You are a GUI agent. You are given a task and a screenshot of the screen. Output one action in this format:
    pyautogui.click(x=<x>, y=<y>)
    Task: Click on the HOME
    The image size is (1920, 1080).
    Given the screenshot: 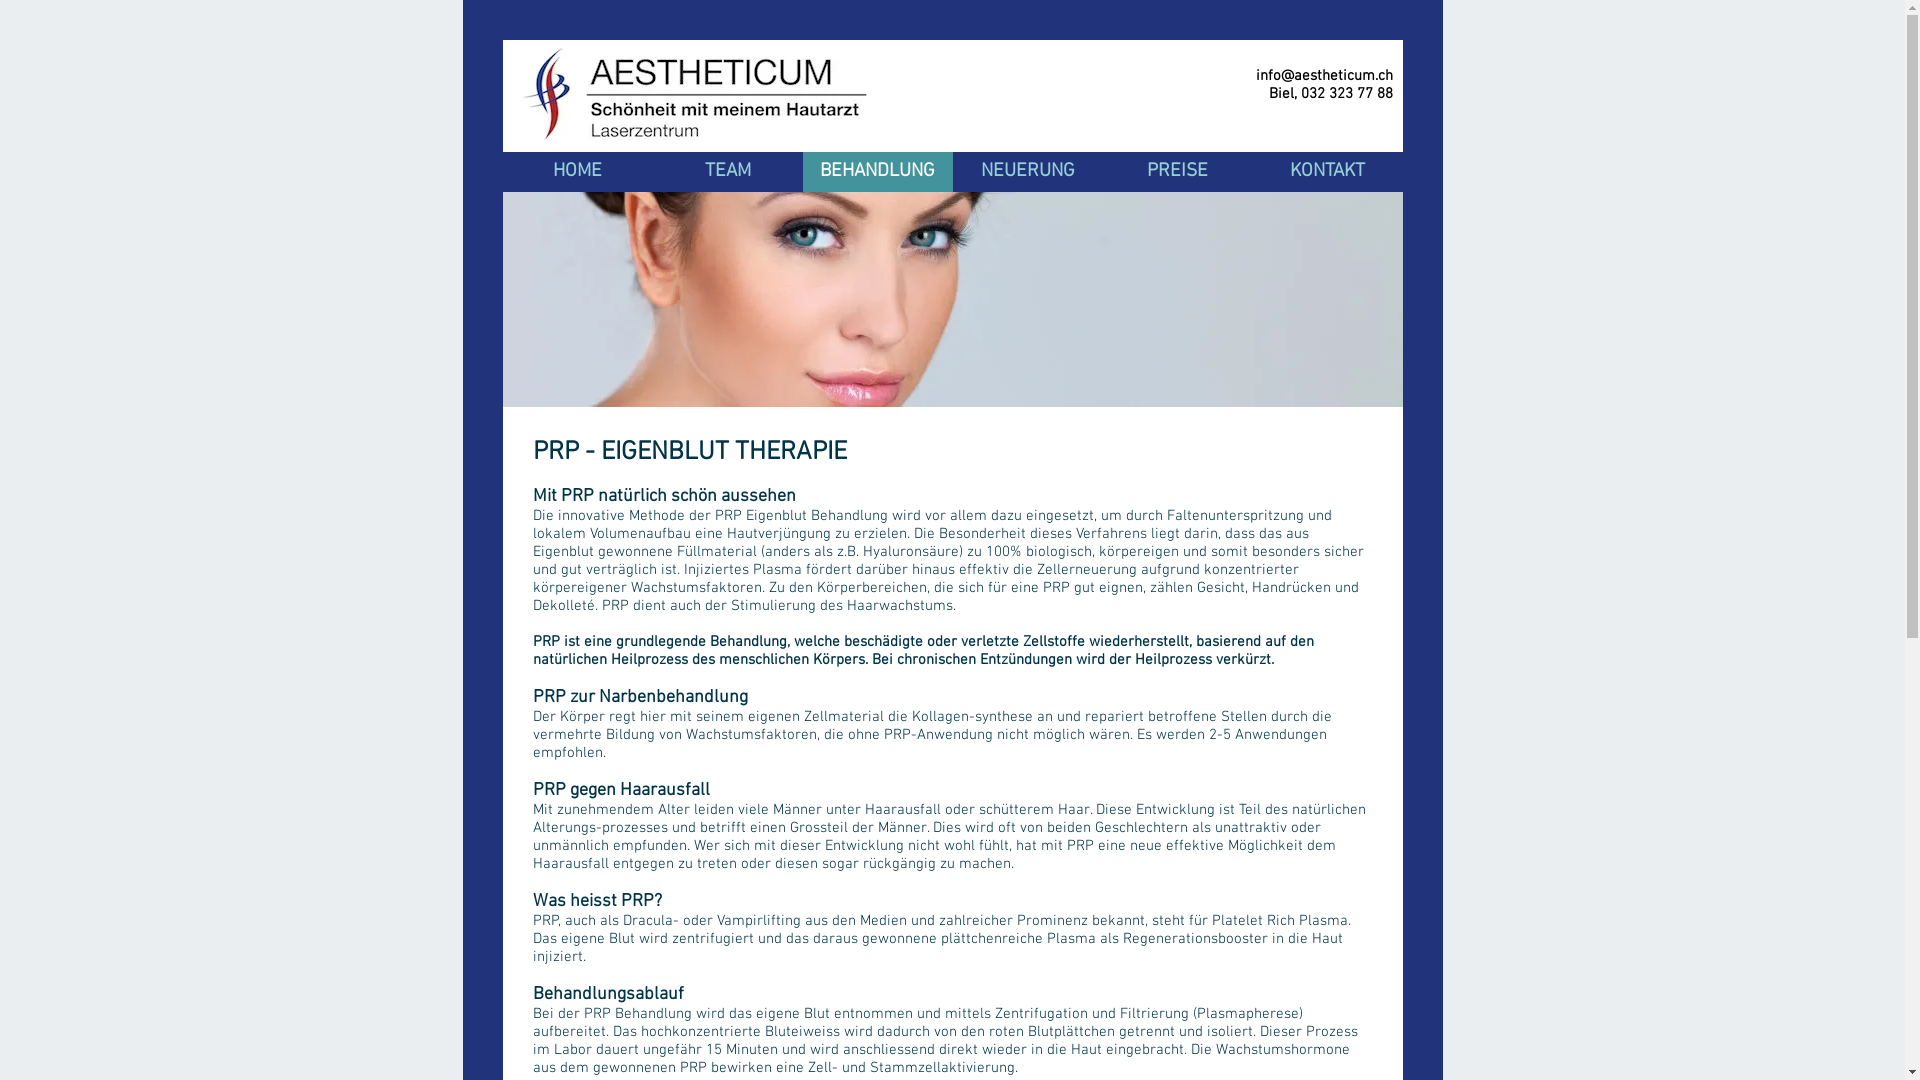 What is the action you would take?
    pyautogui.click(x=577, y=172)
    